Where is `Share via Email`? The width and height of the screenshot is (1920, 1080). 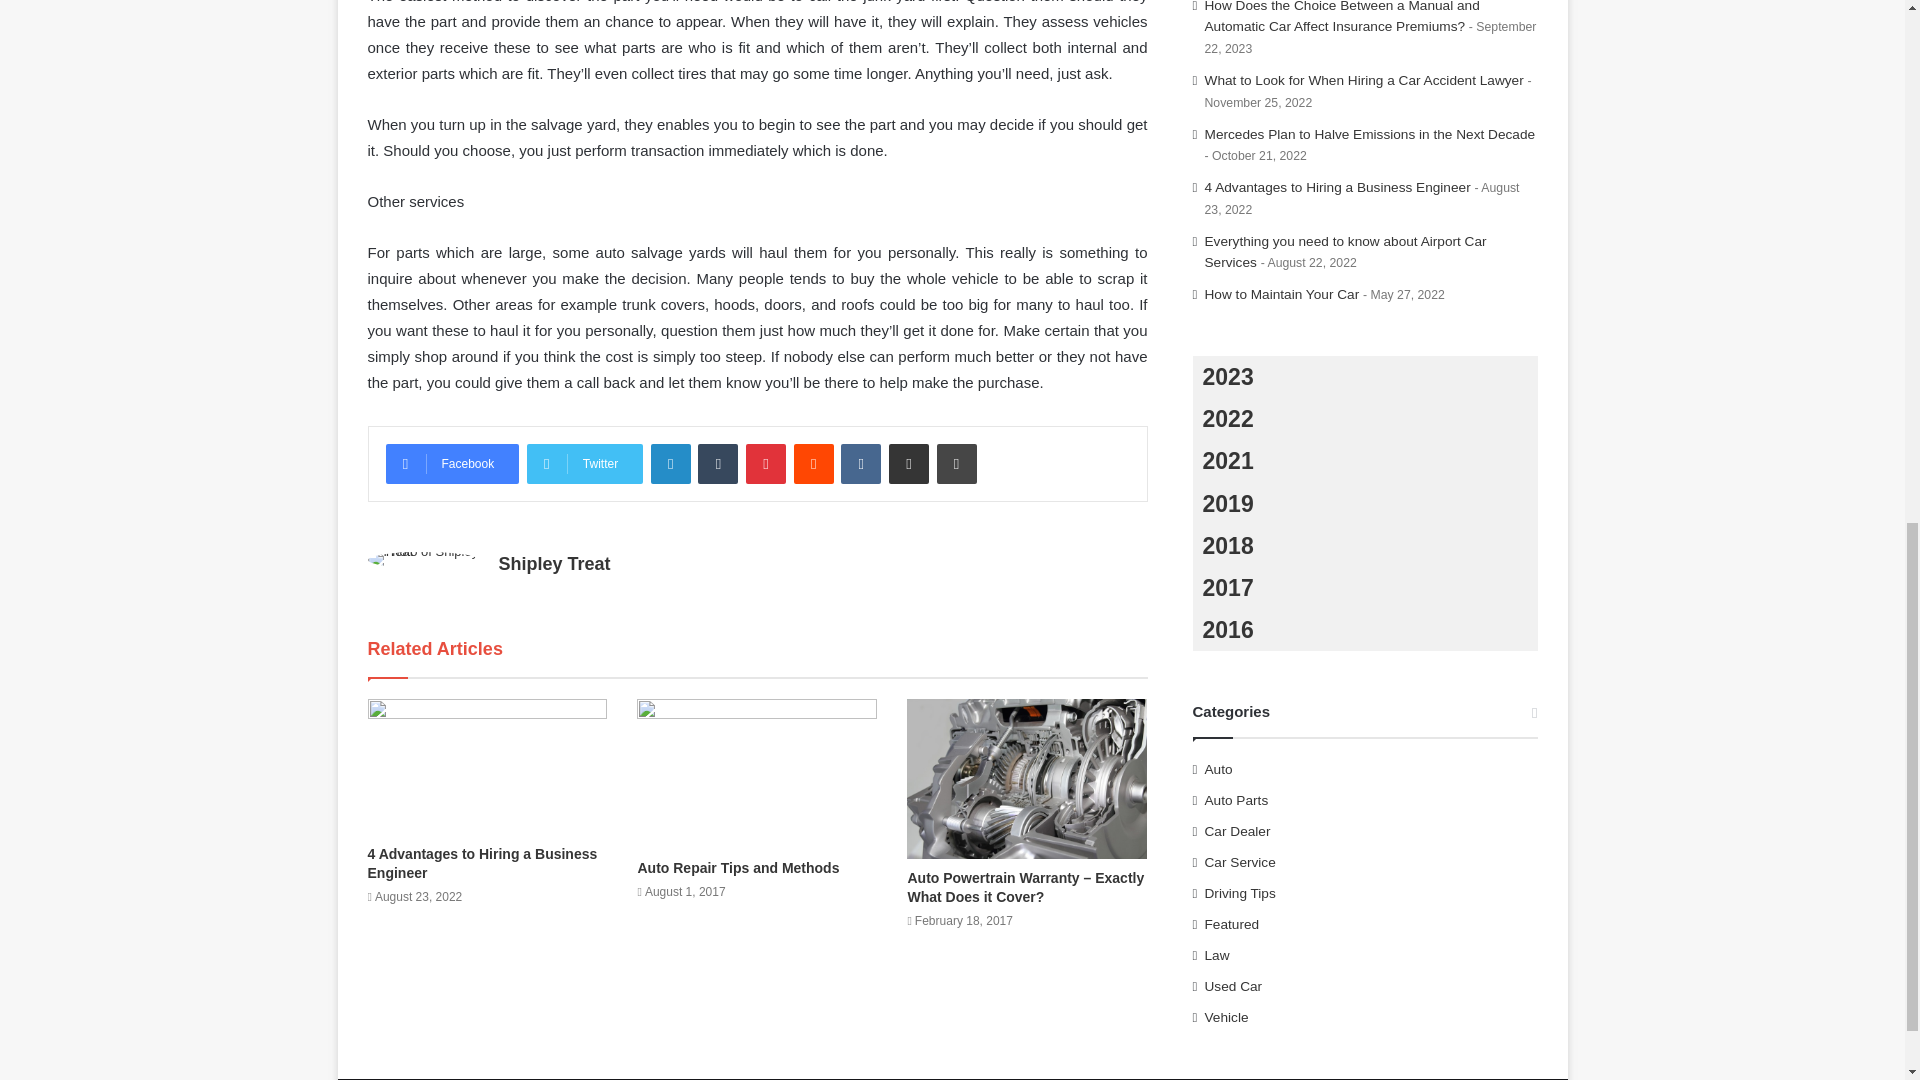 Share via Email is located at coordinates (908, 463).